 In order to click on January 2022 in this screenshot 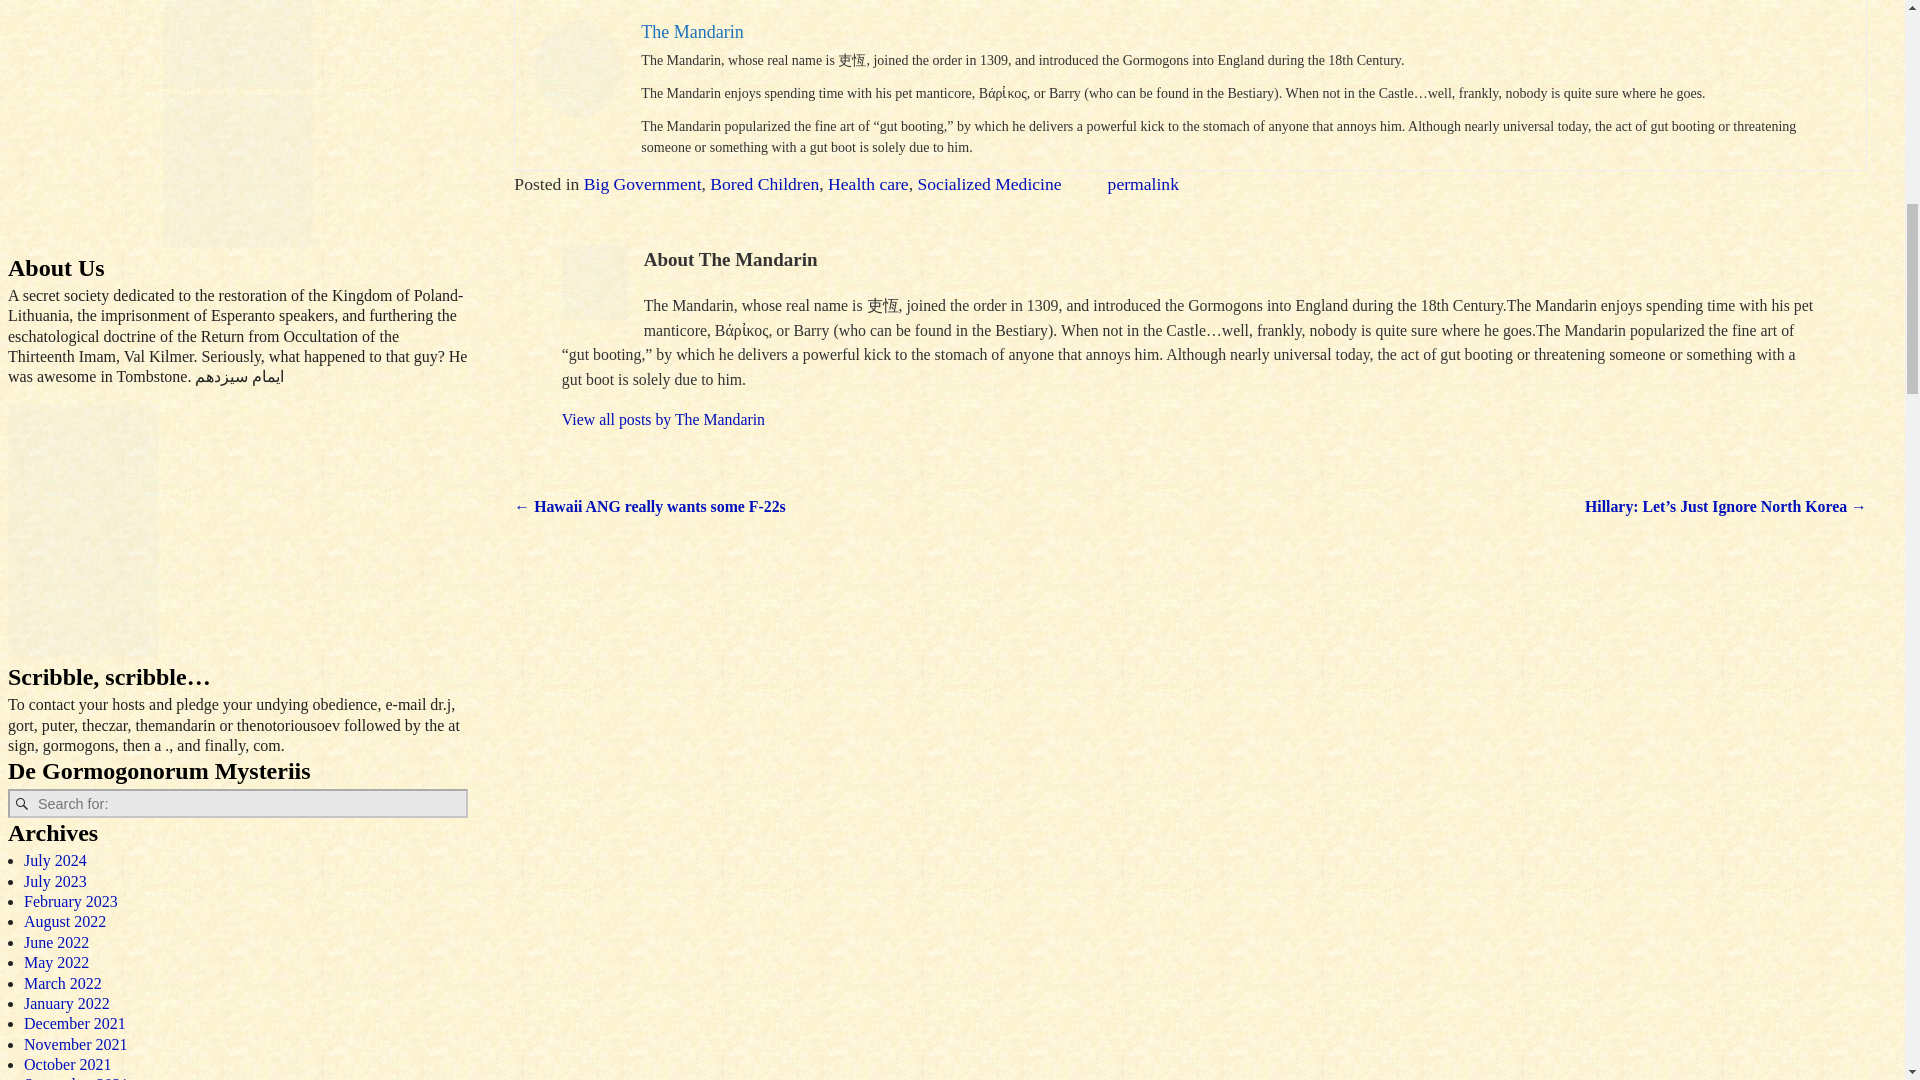, I will do `click(66, 1002)`.